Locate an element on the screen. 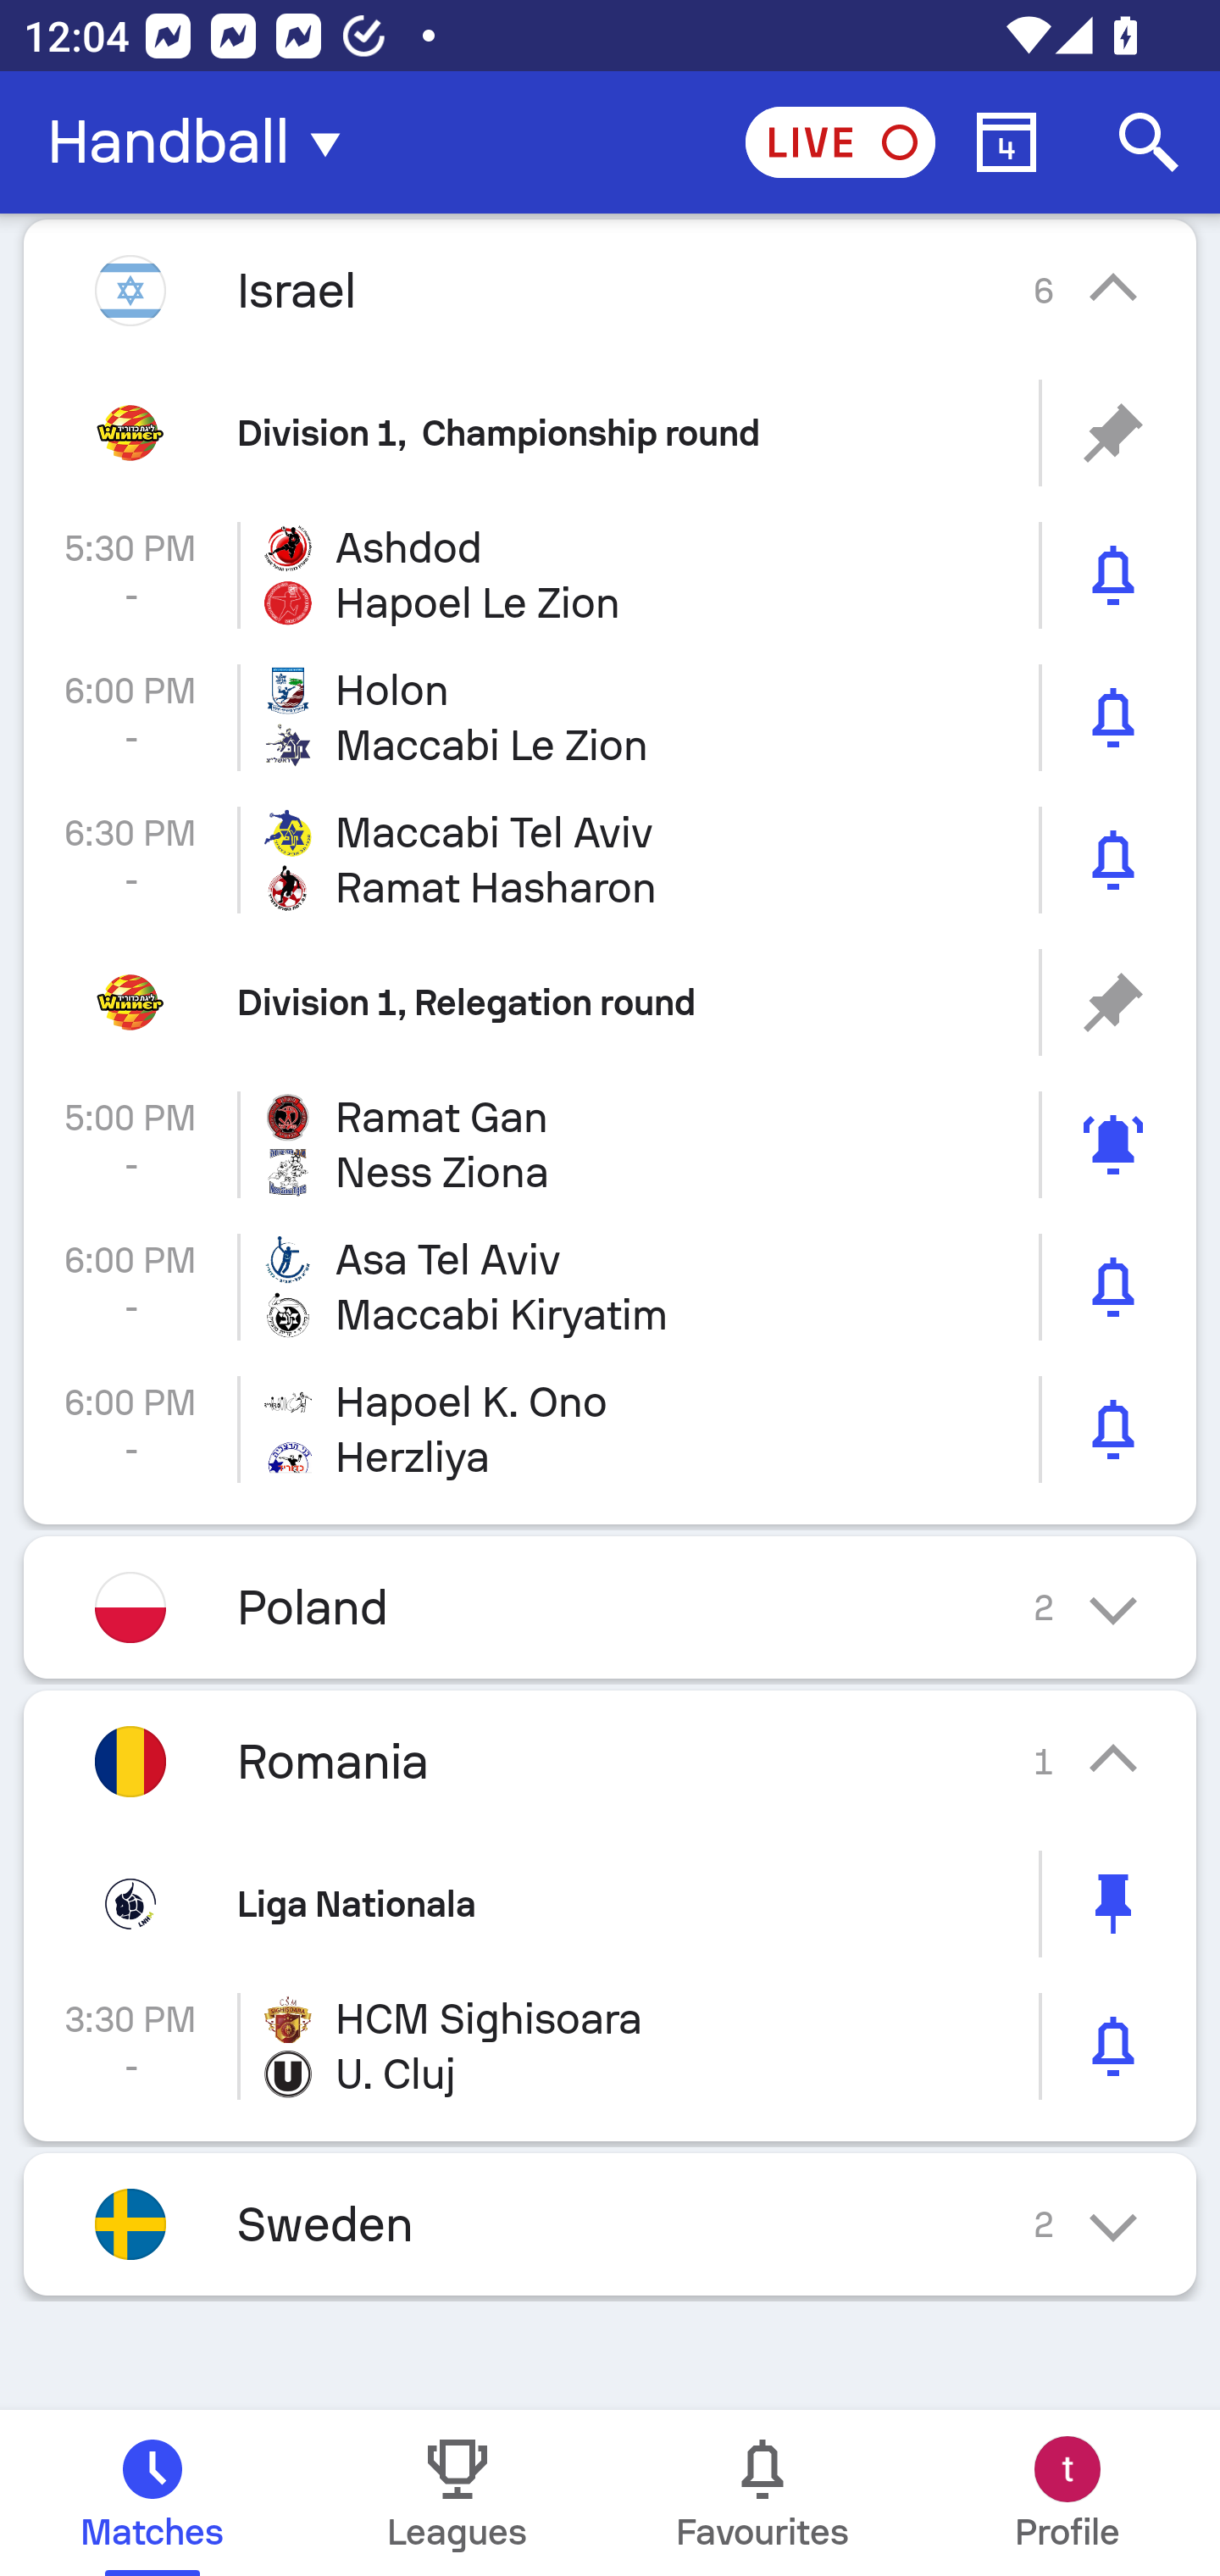  6:00 PM - Asa Tel Aviv Maccabi Kiryatim is located at coordinates (610, 1286).